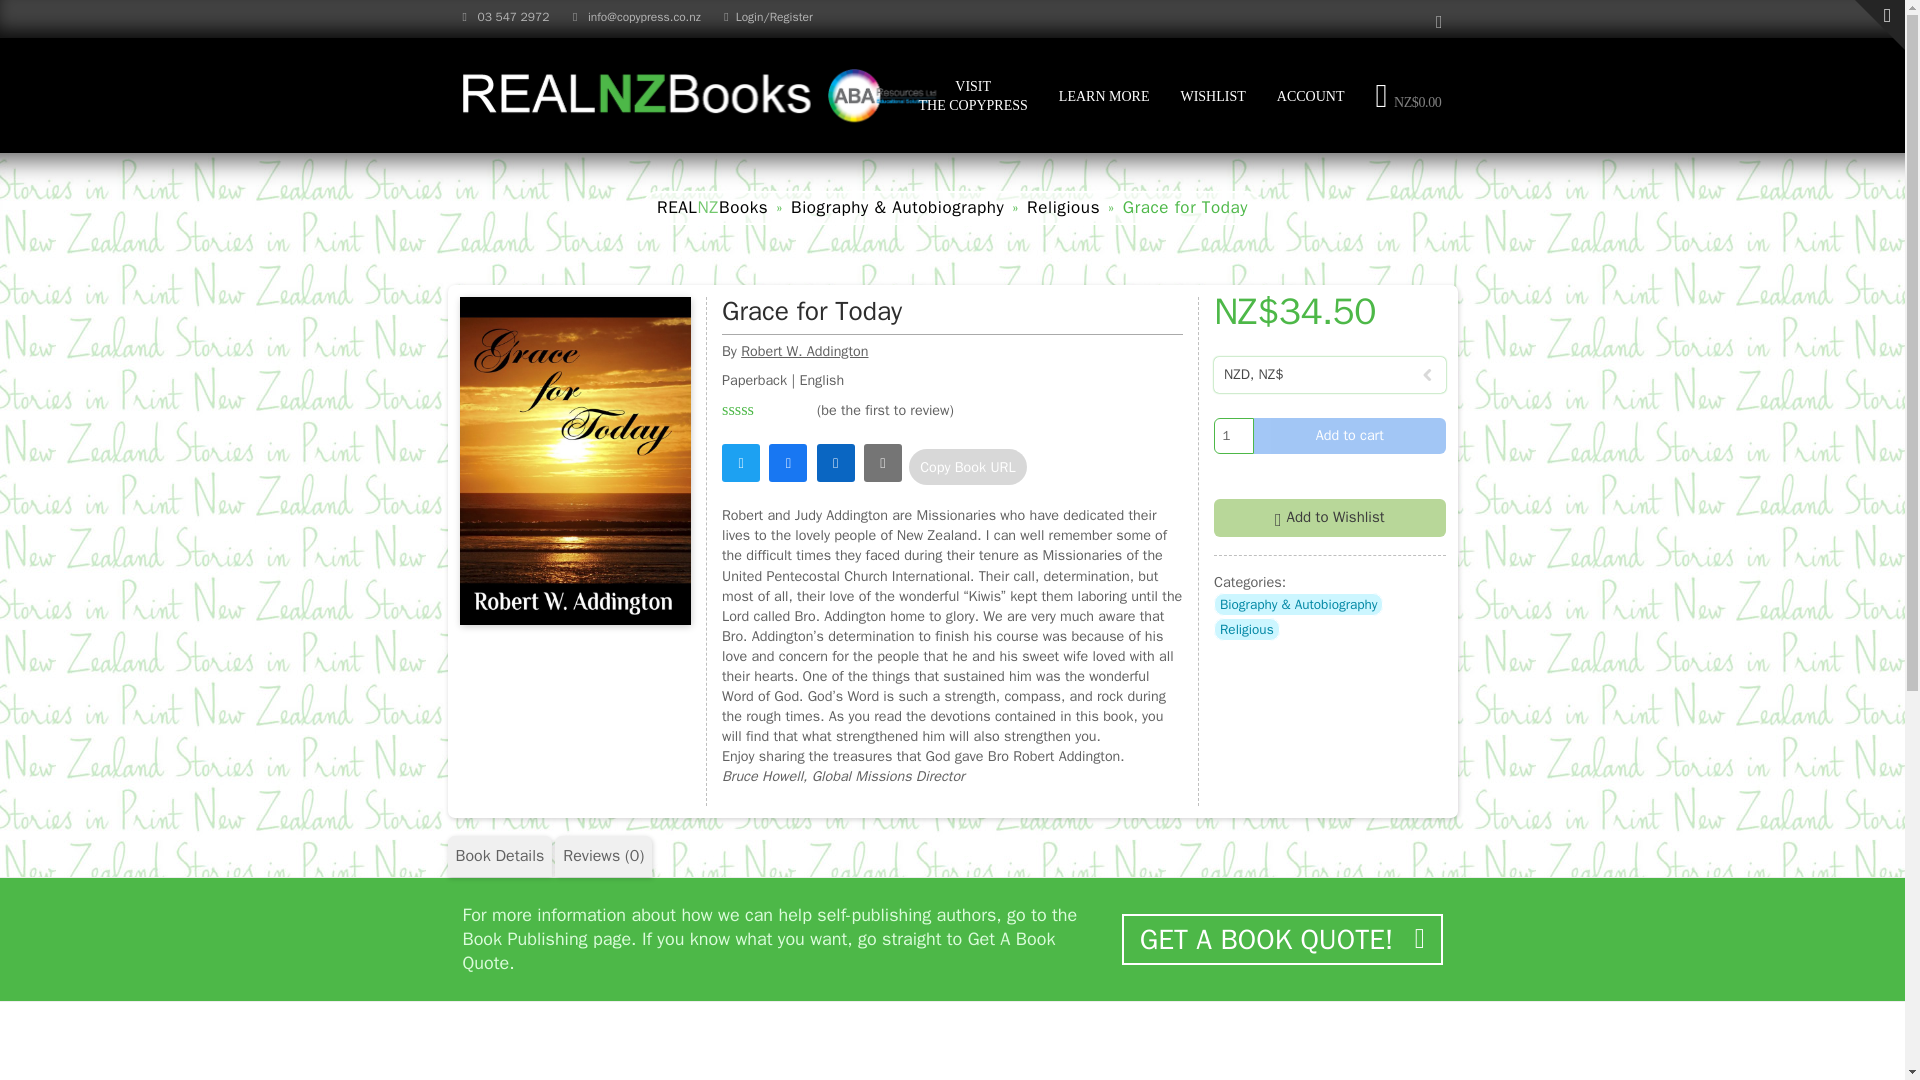  What do you see at coordinates (1349, 435) in the screenshot?
I see `Add to cart` at bounding box center [1349, 435].